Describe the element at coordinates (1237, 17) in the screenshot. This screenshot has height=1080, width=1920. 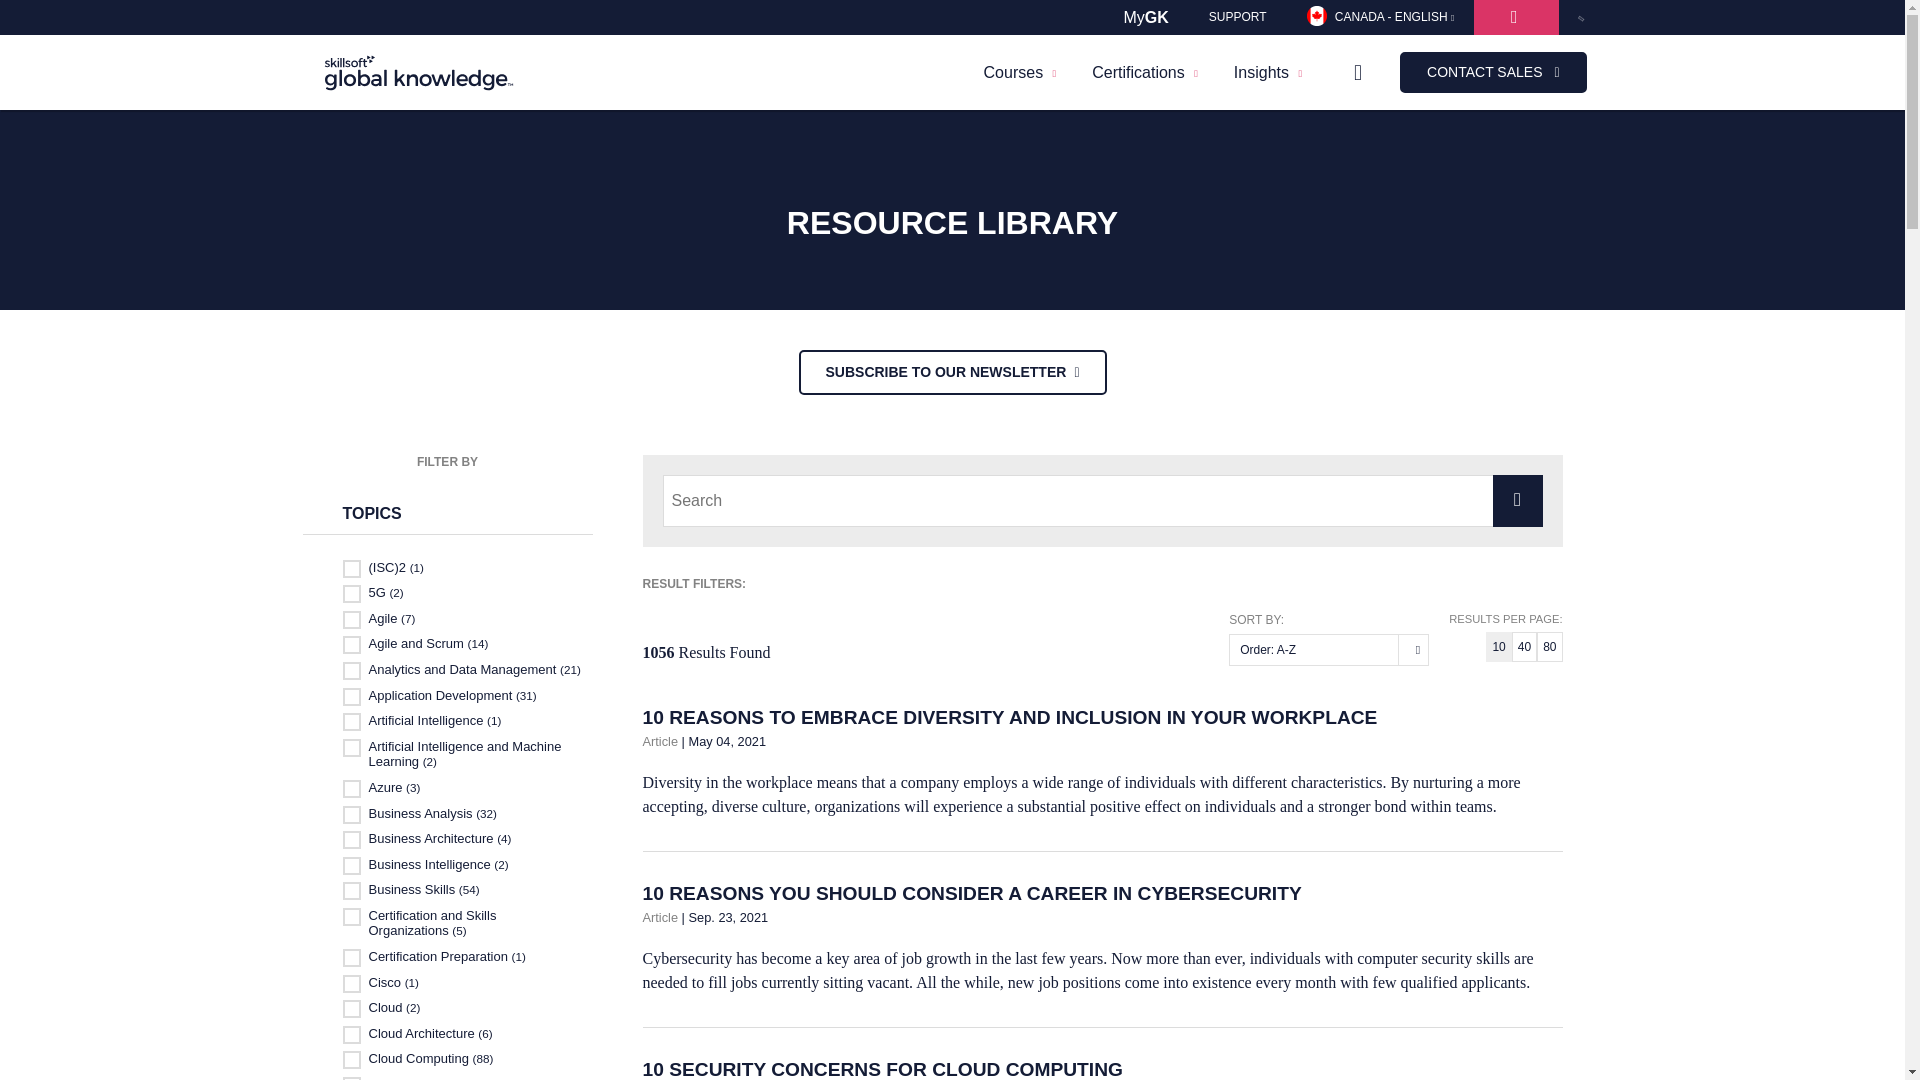
I see `SUPPORT` at that location.